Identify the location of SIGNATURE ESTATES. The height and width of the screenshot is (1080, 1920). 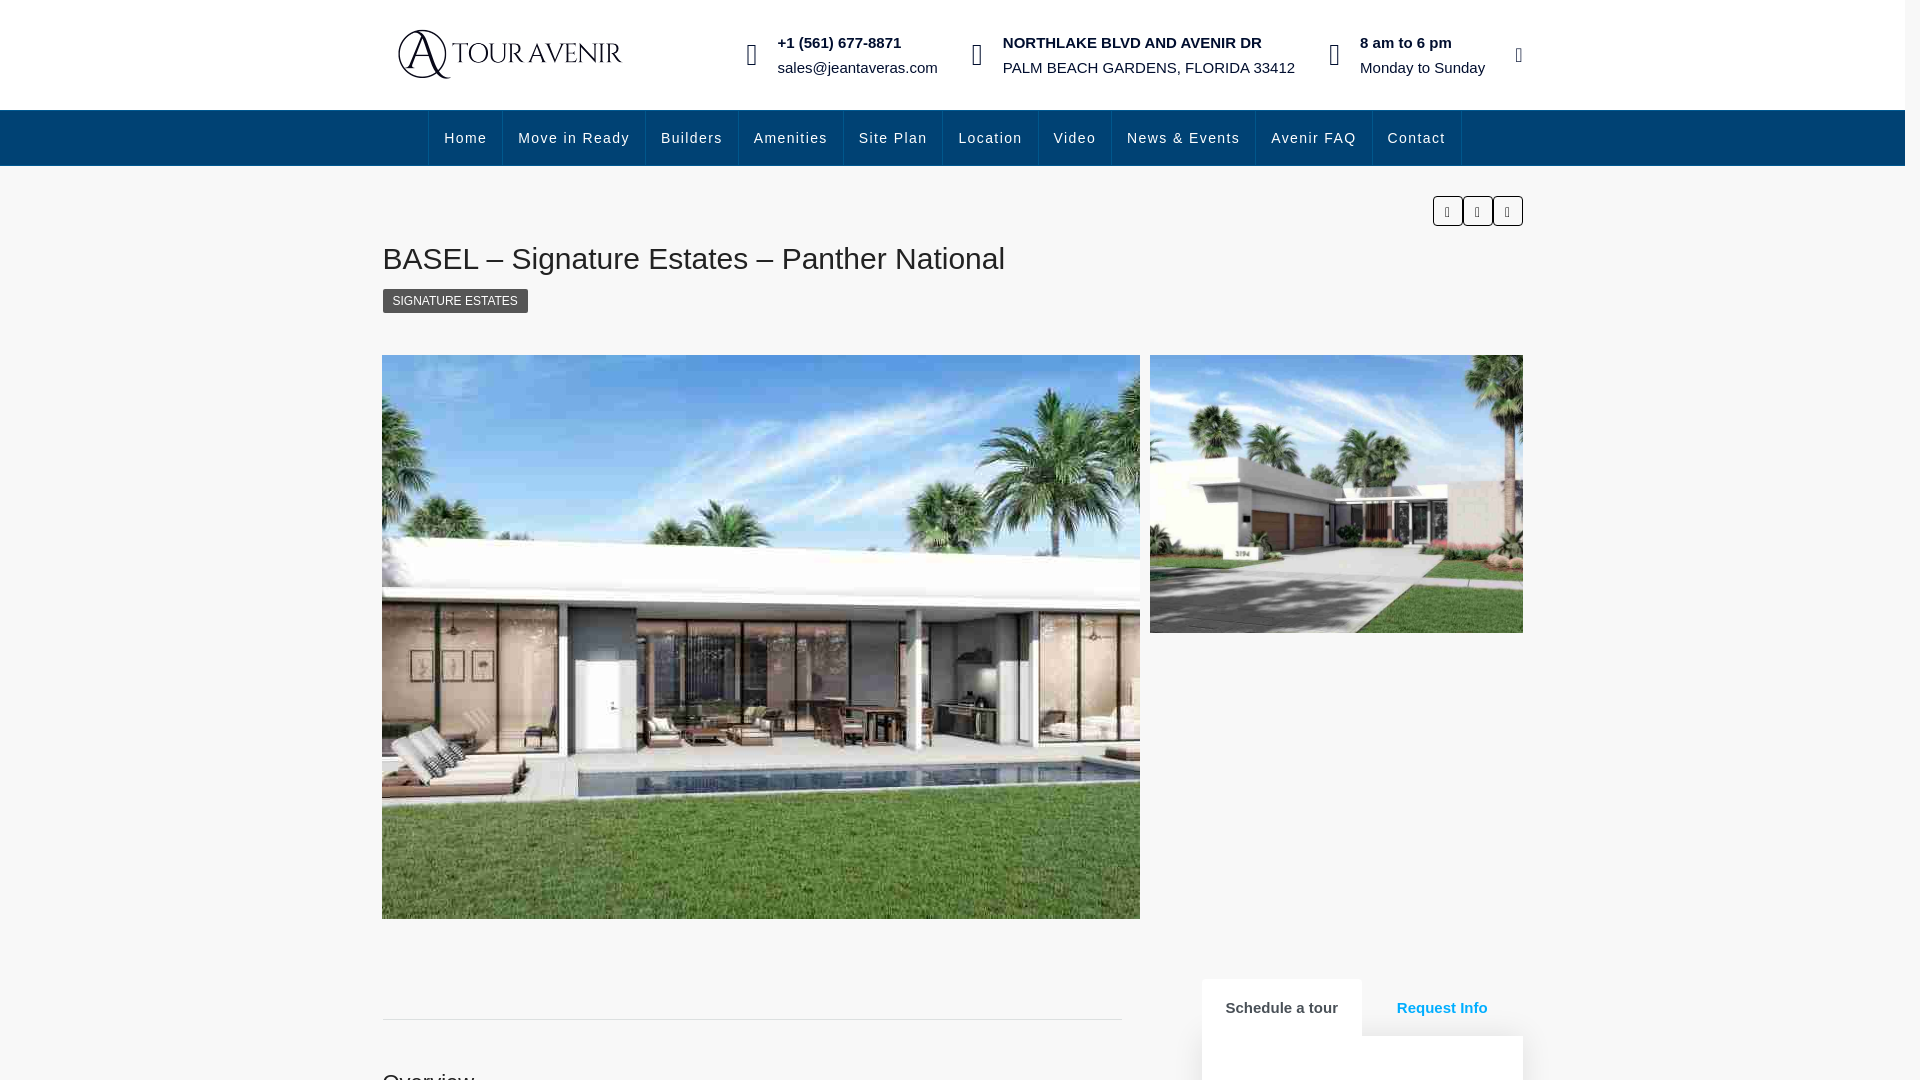
(454, 301).